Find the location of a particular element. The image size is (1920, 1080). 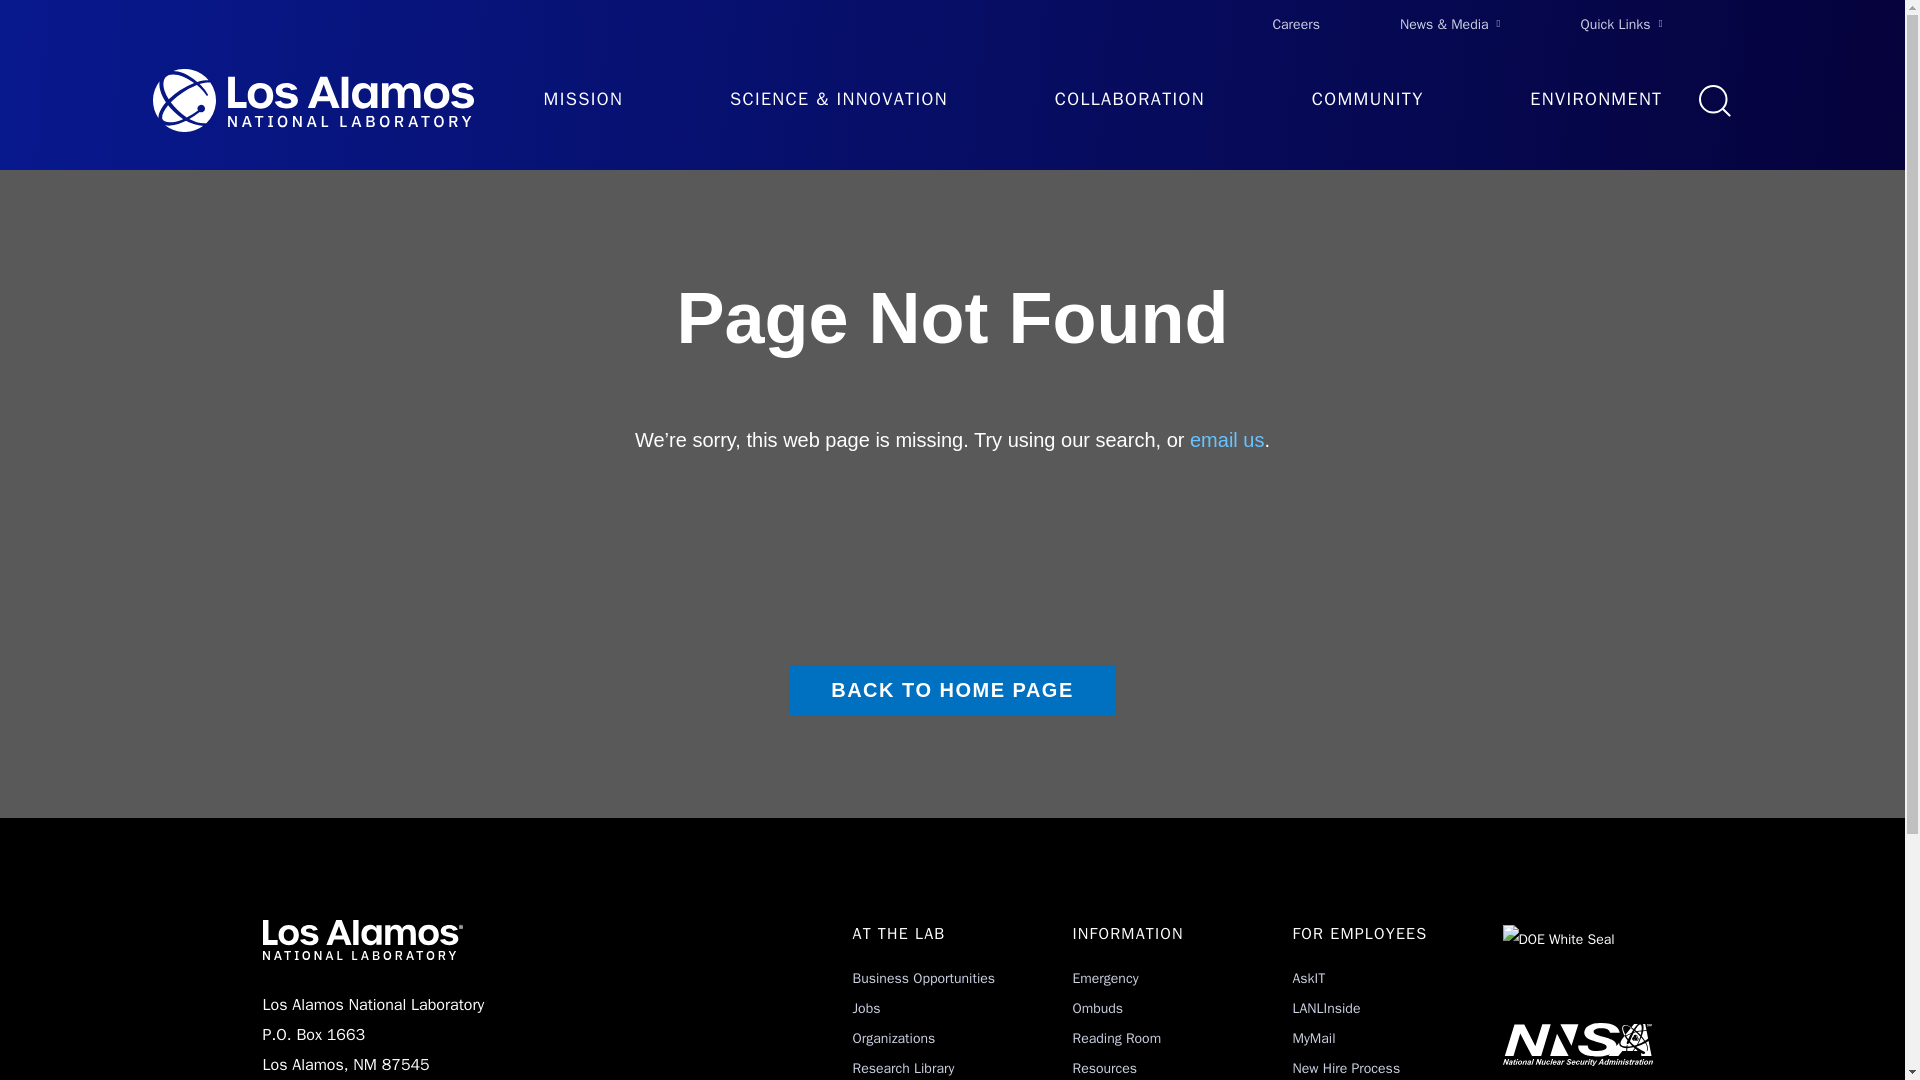

AskIT is located at coordinates (1308, 978).